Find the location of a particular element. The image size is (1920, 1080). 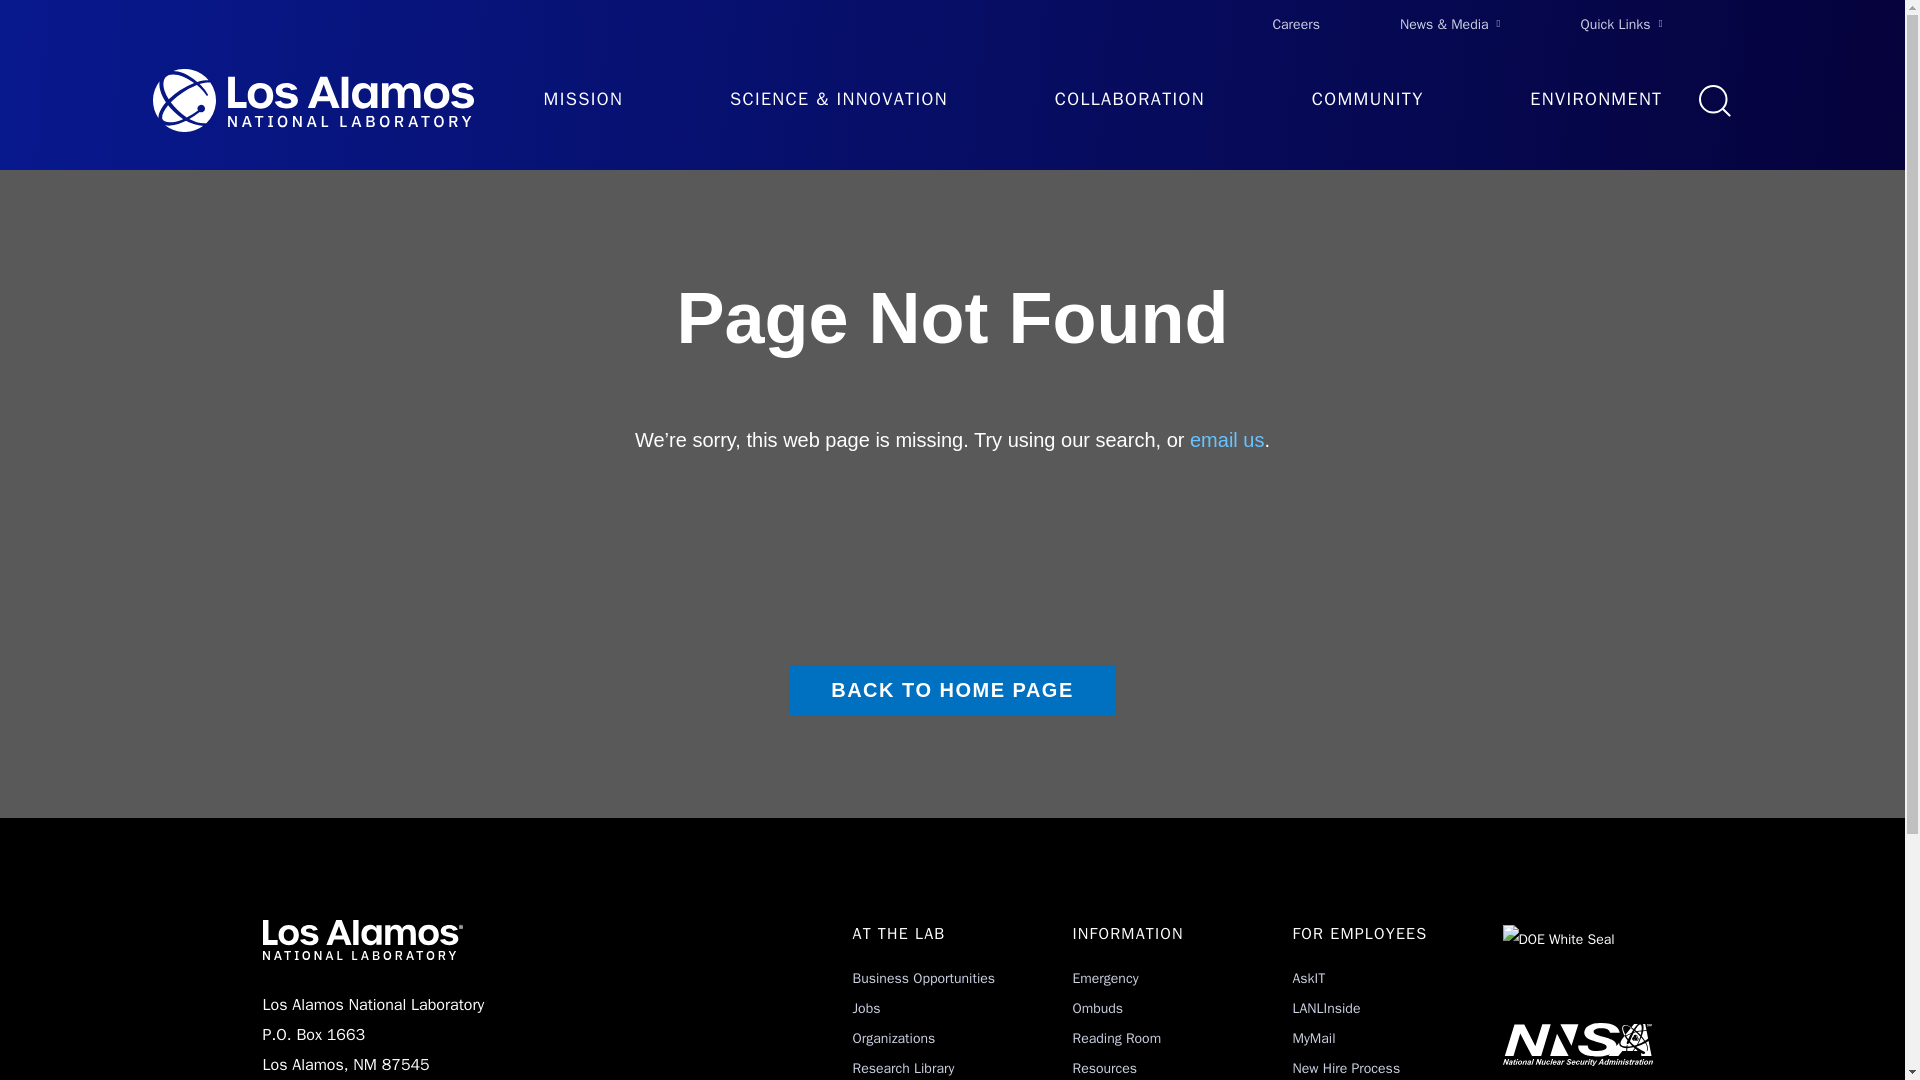

AskIT is located at coordinates (1308, 978).